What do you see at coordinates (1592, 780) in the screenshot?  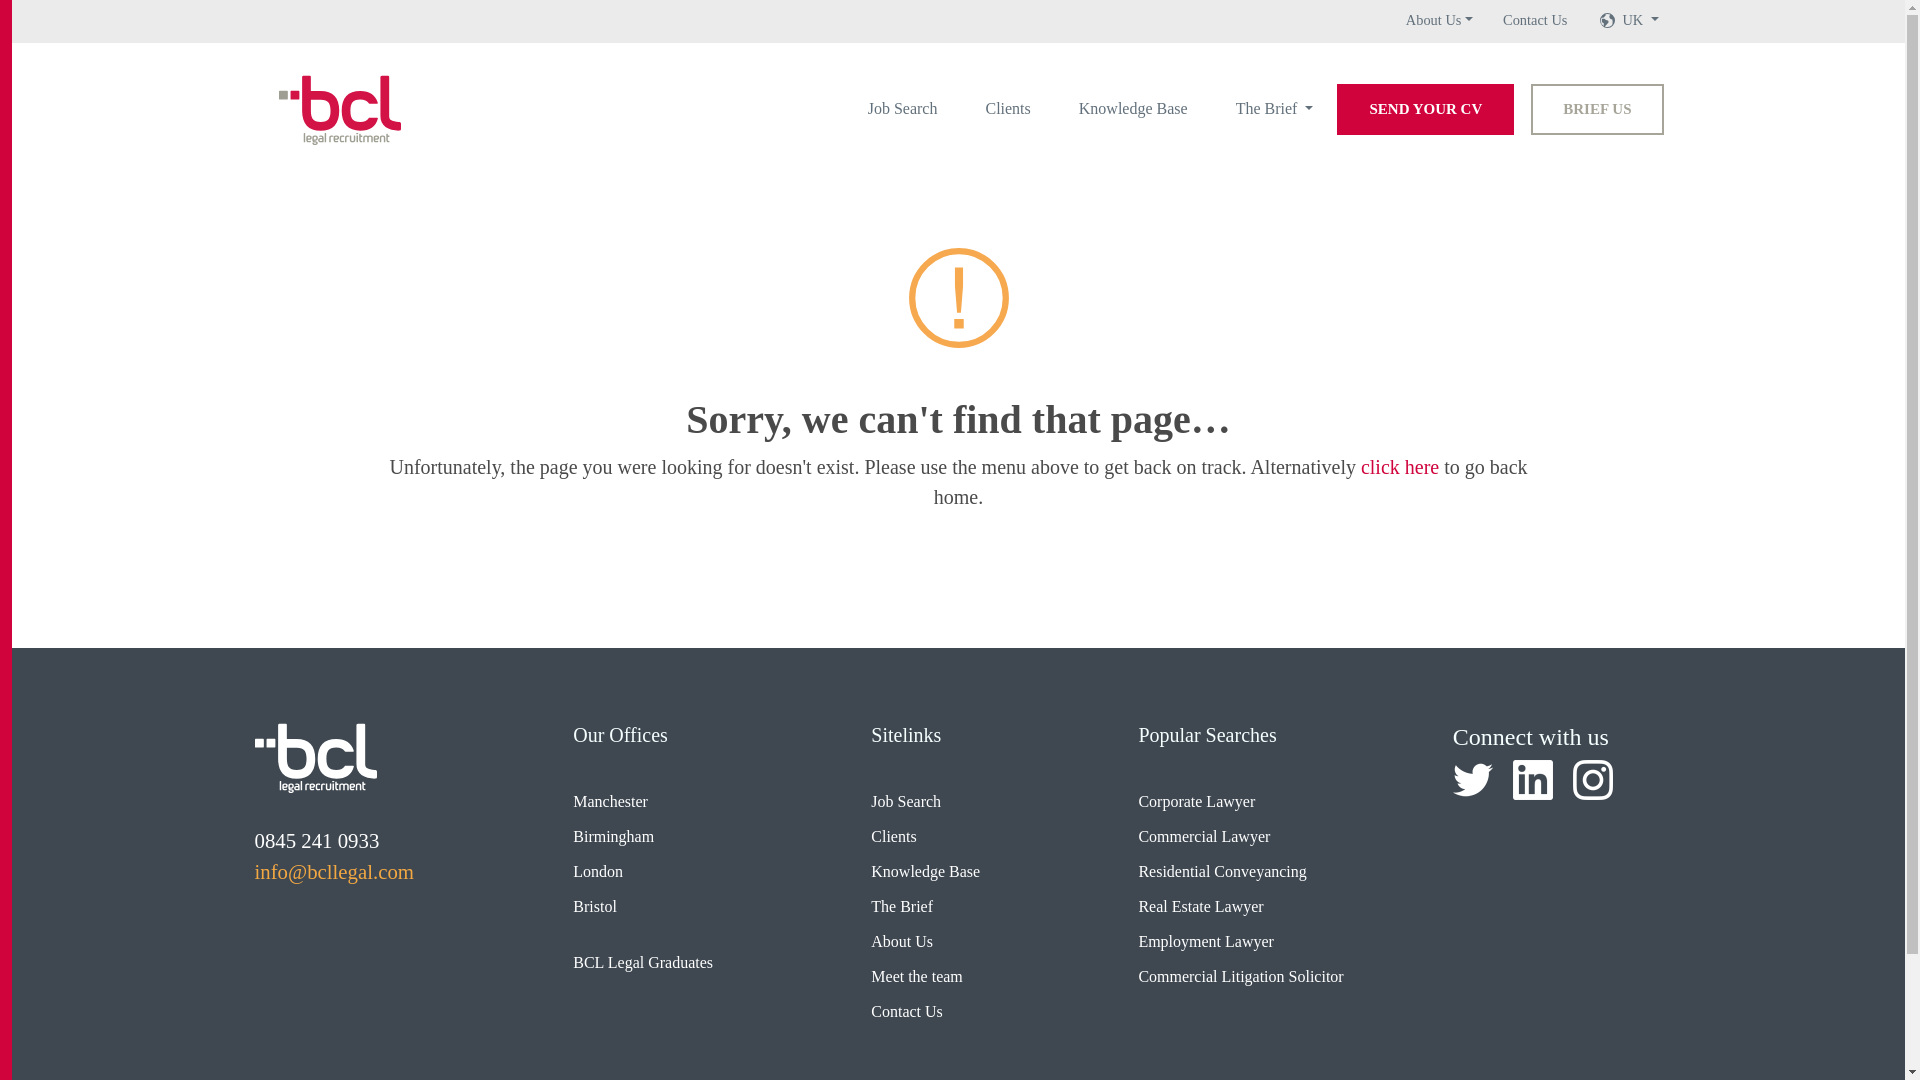 I see `BCL Legal on Instagram` at bounding box center [1592, 780].